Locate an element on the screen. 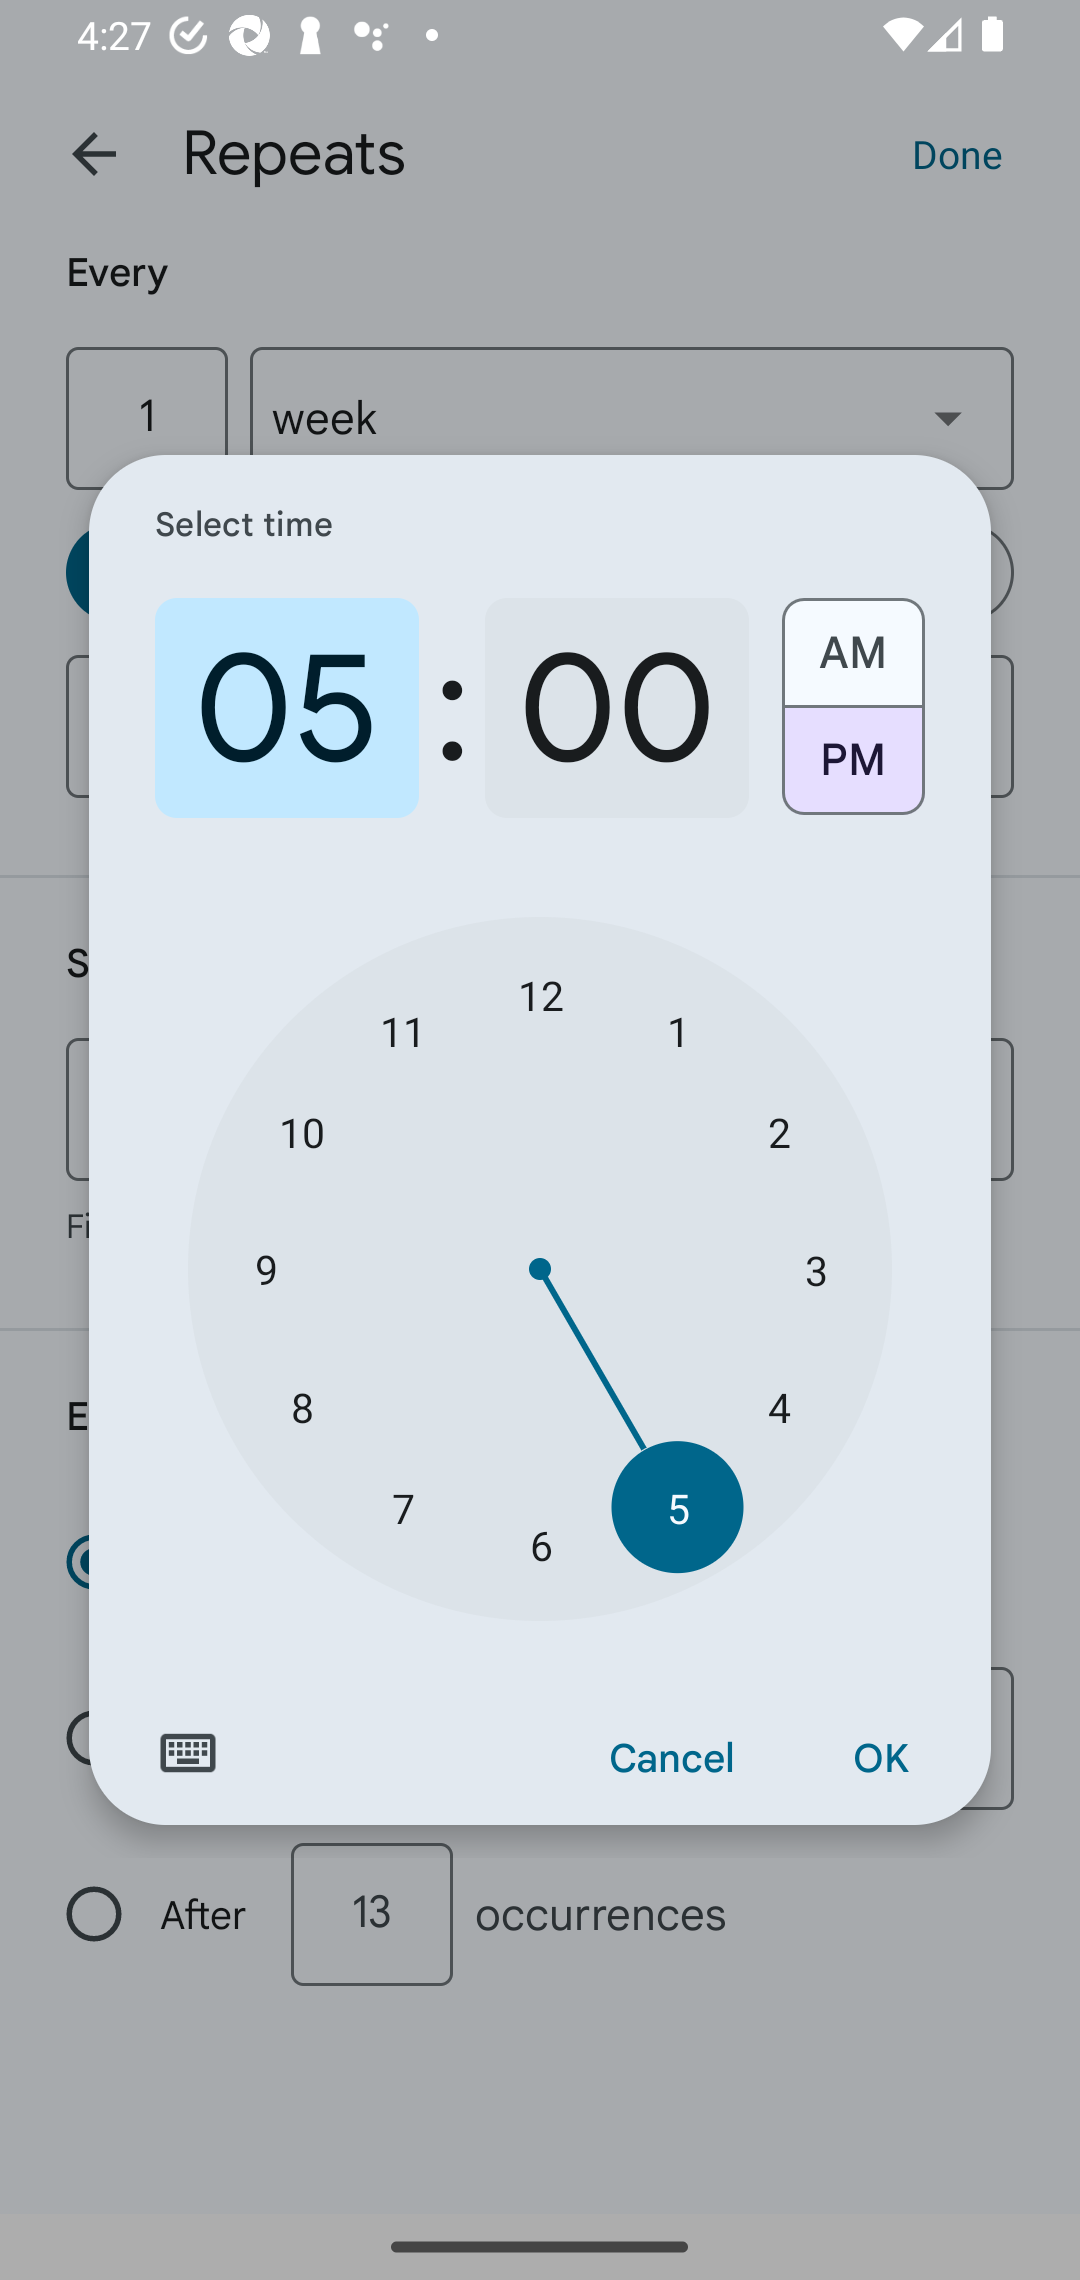  2 2 o'clock is located at coordinates (778, 1132).